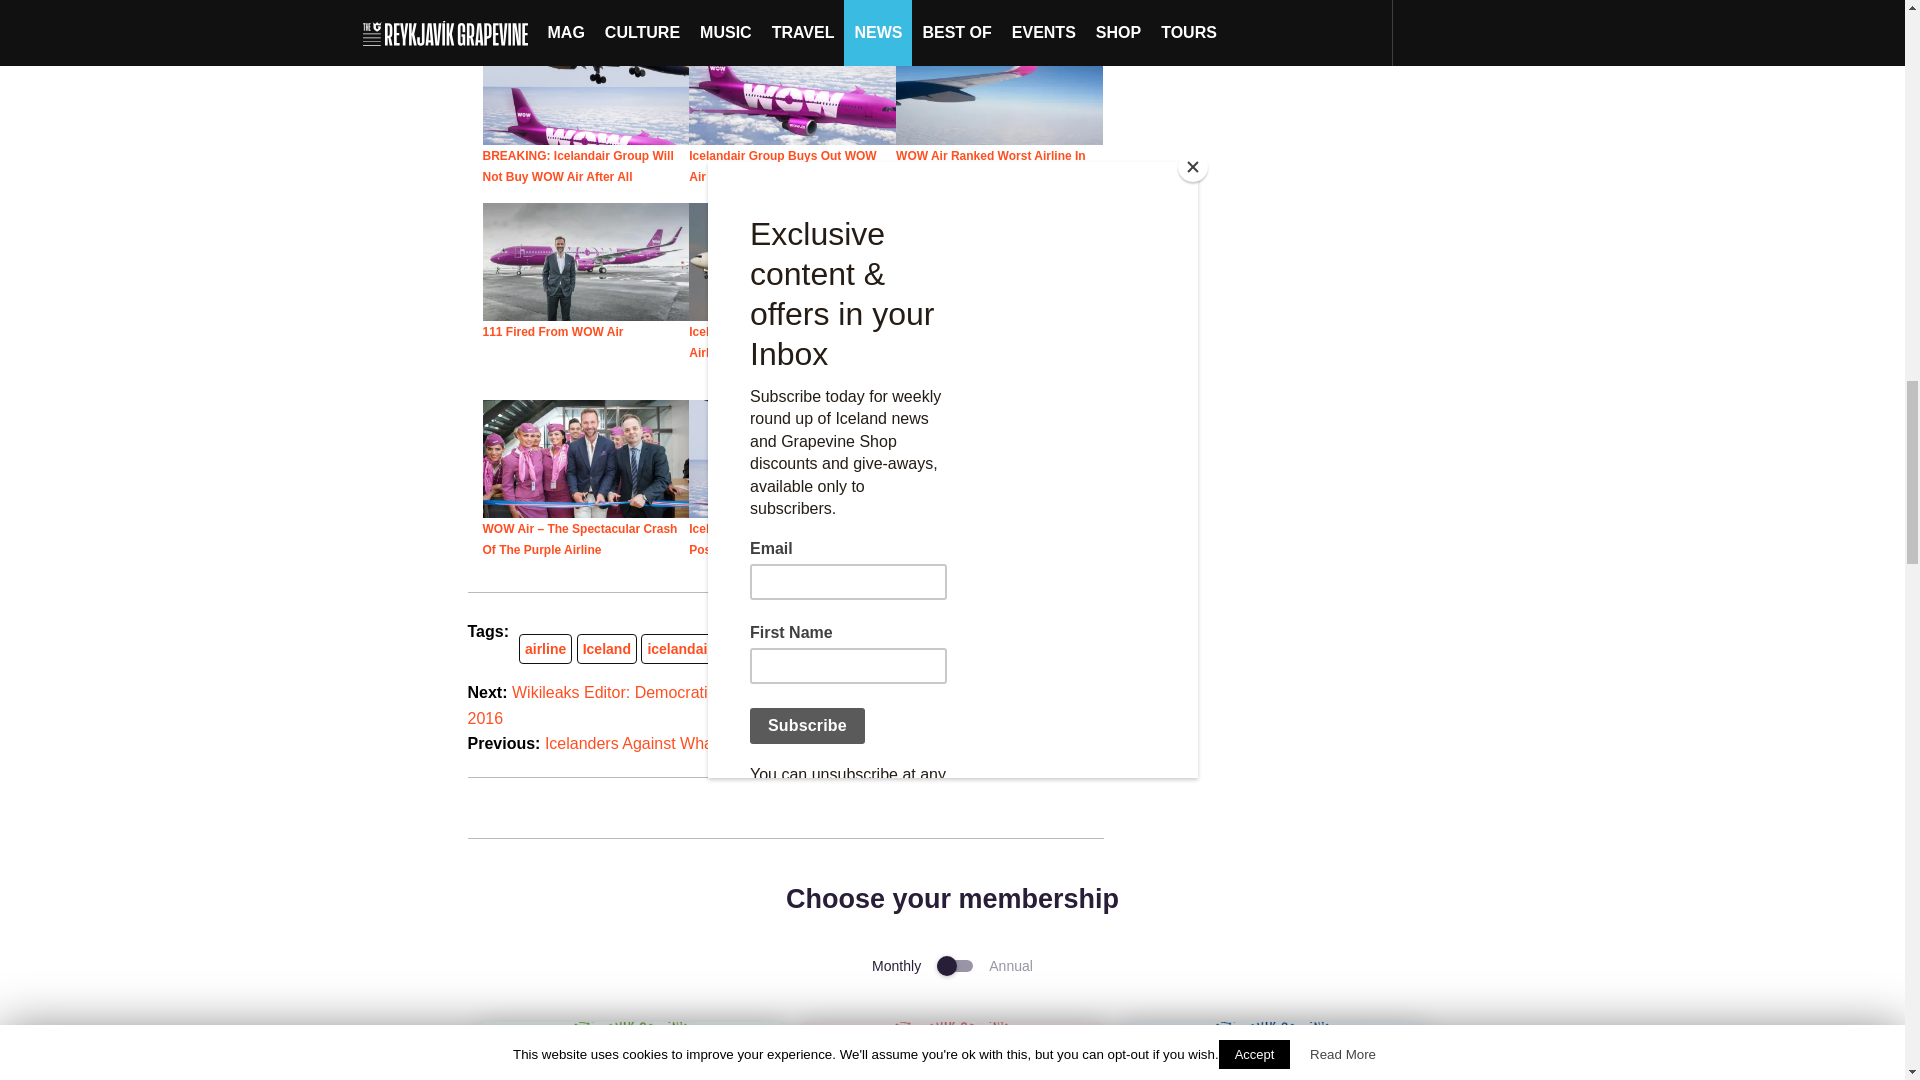 The width and height of the screenshot is (1920, 1080). Describe the element at coordinates (577, 166) in the screenshot. I see `BREAKING: Icelandair Group Will Not Buy WOW Air After All` at that location.